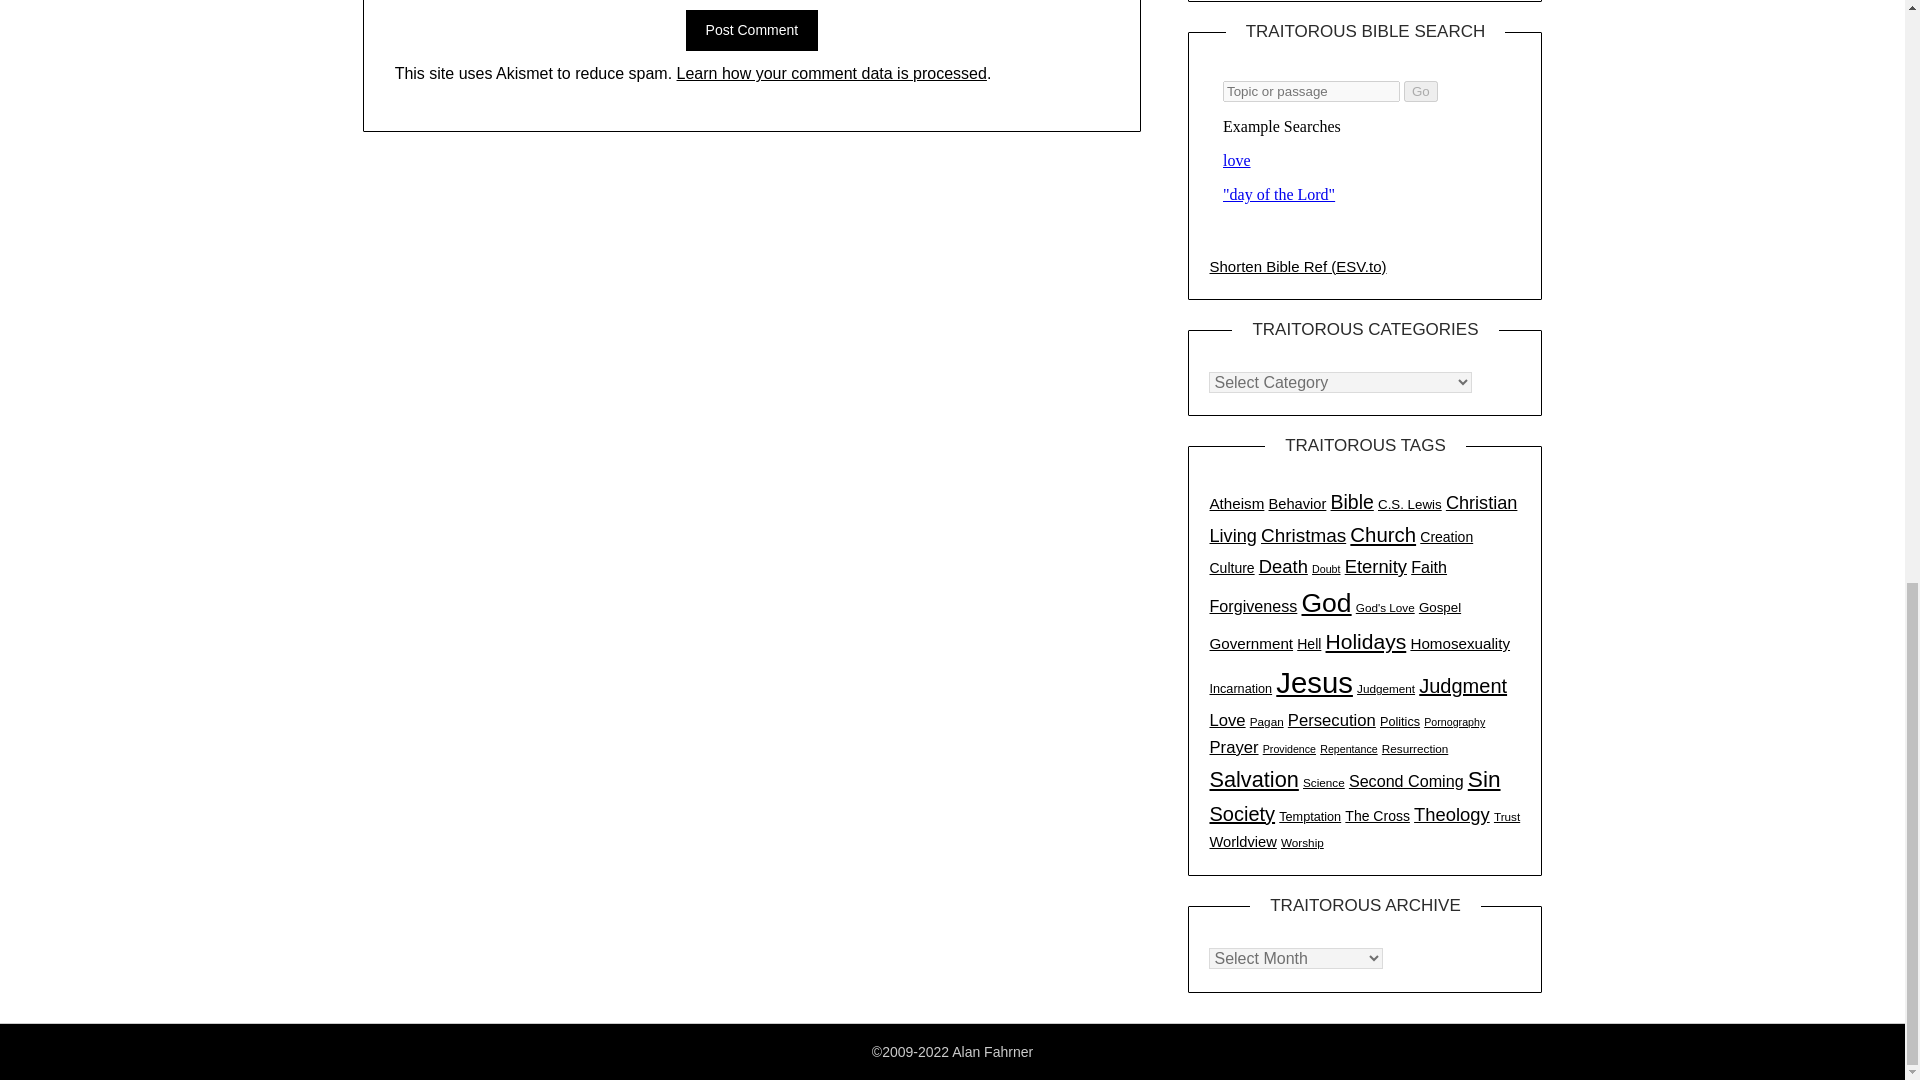 Image resolution: width=1920 pixels, height=1080 pixels. I want to click on Bible, so click(1352, 502).